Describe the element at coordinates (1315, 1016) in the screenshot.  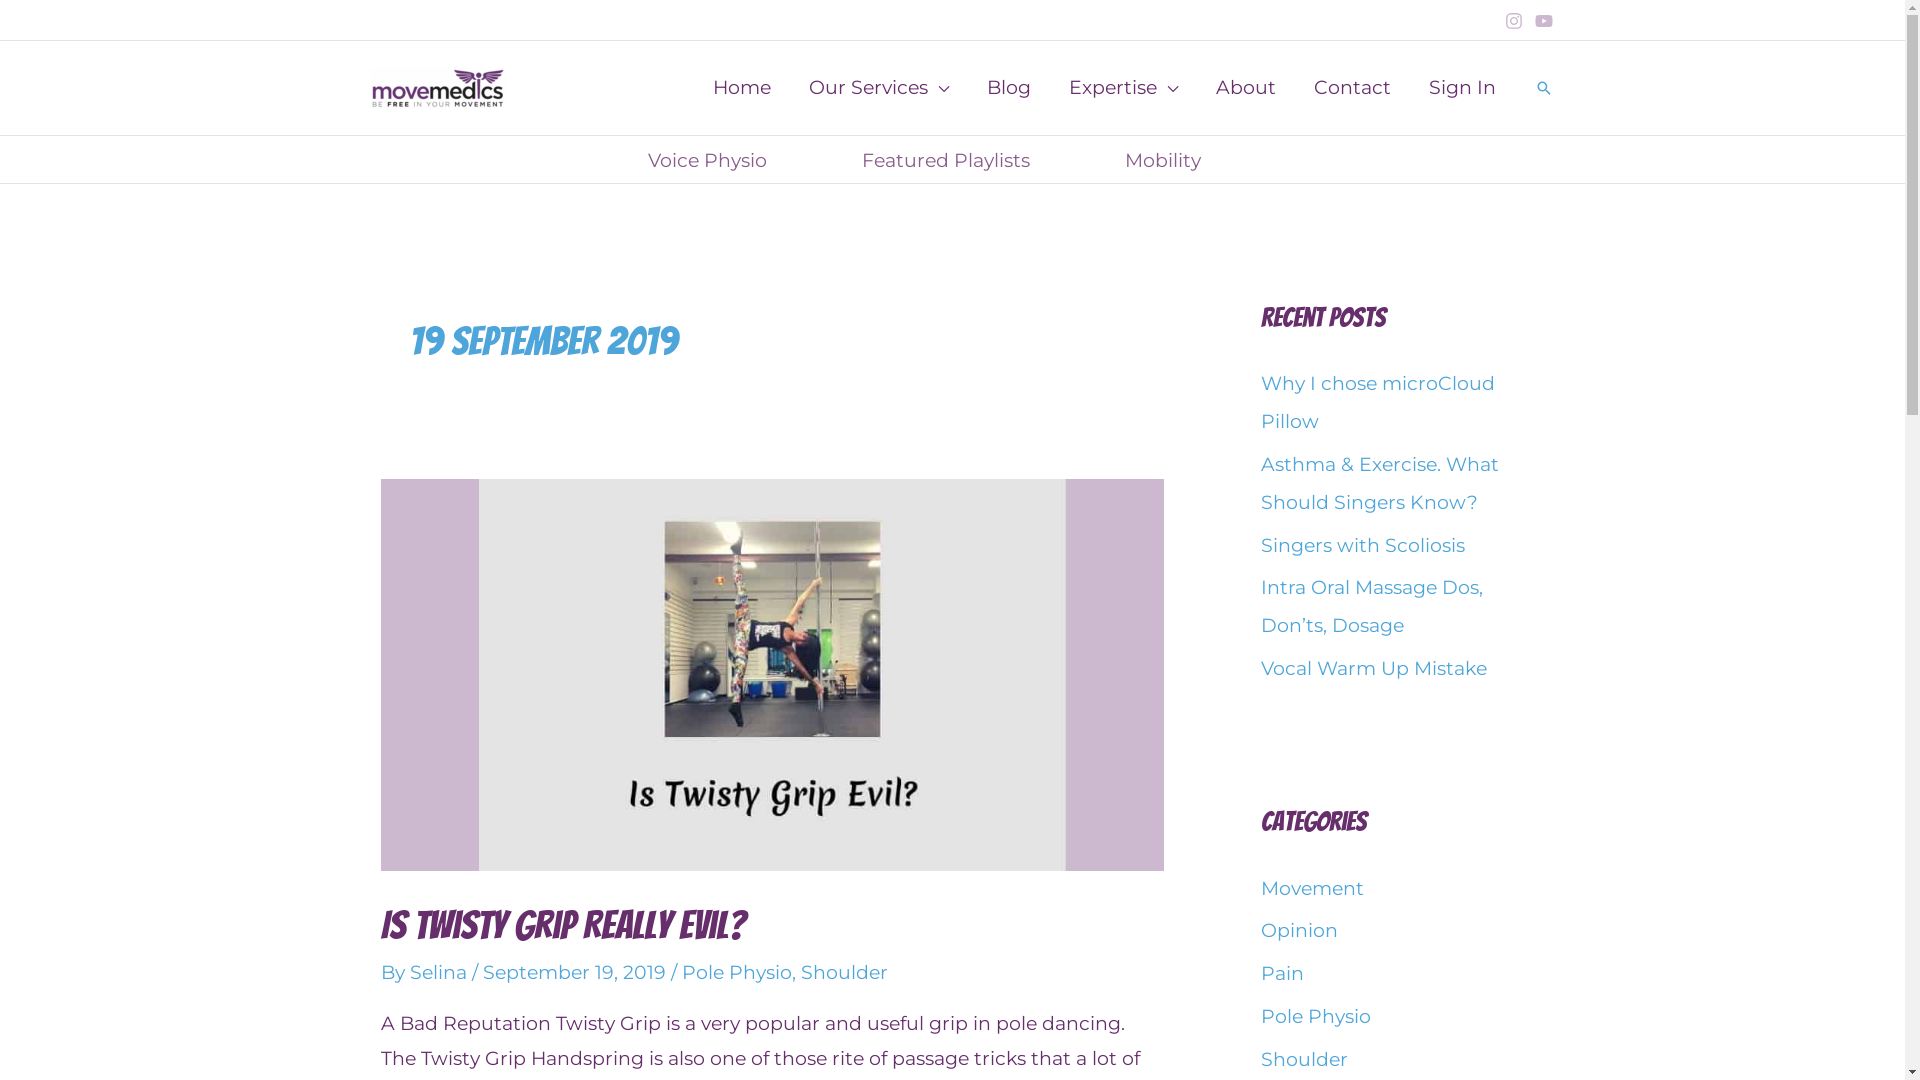
I see `Pole Physio` at that location.